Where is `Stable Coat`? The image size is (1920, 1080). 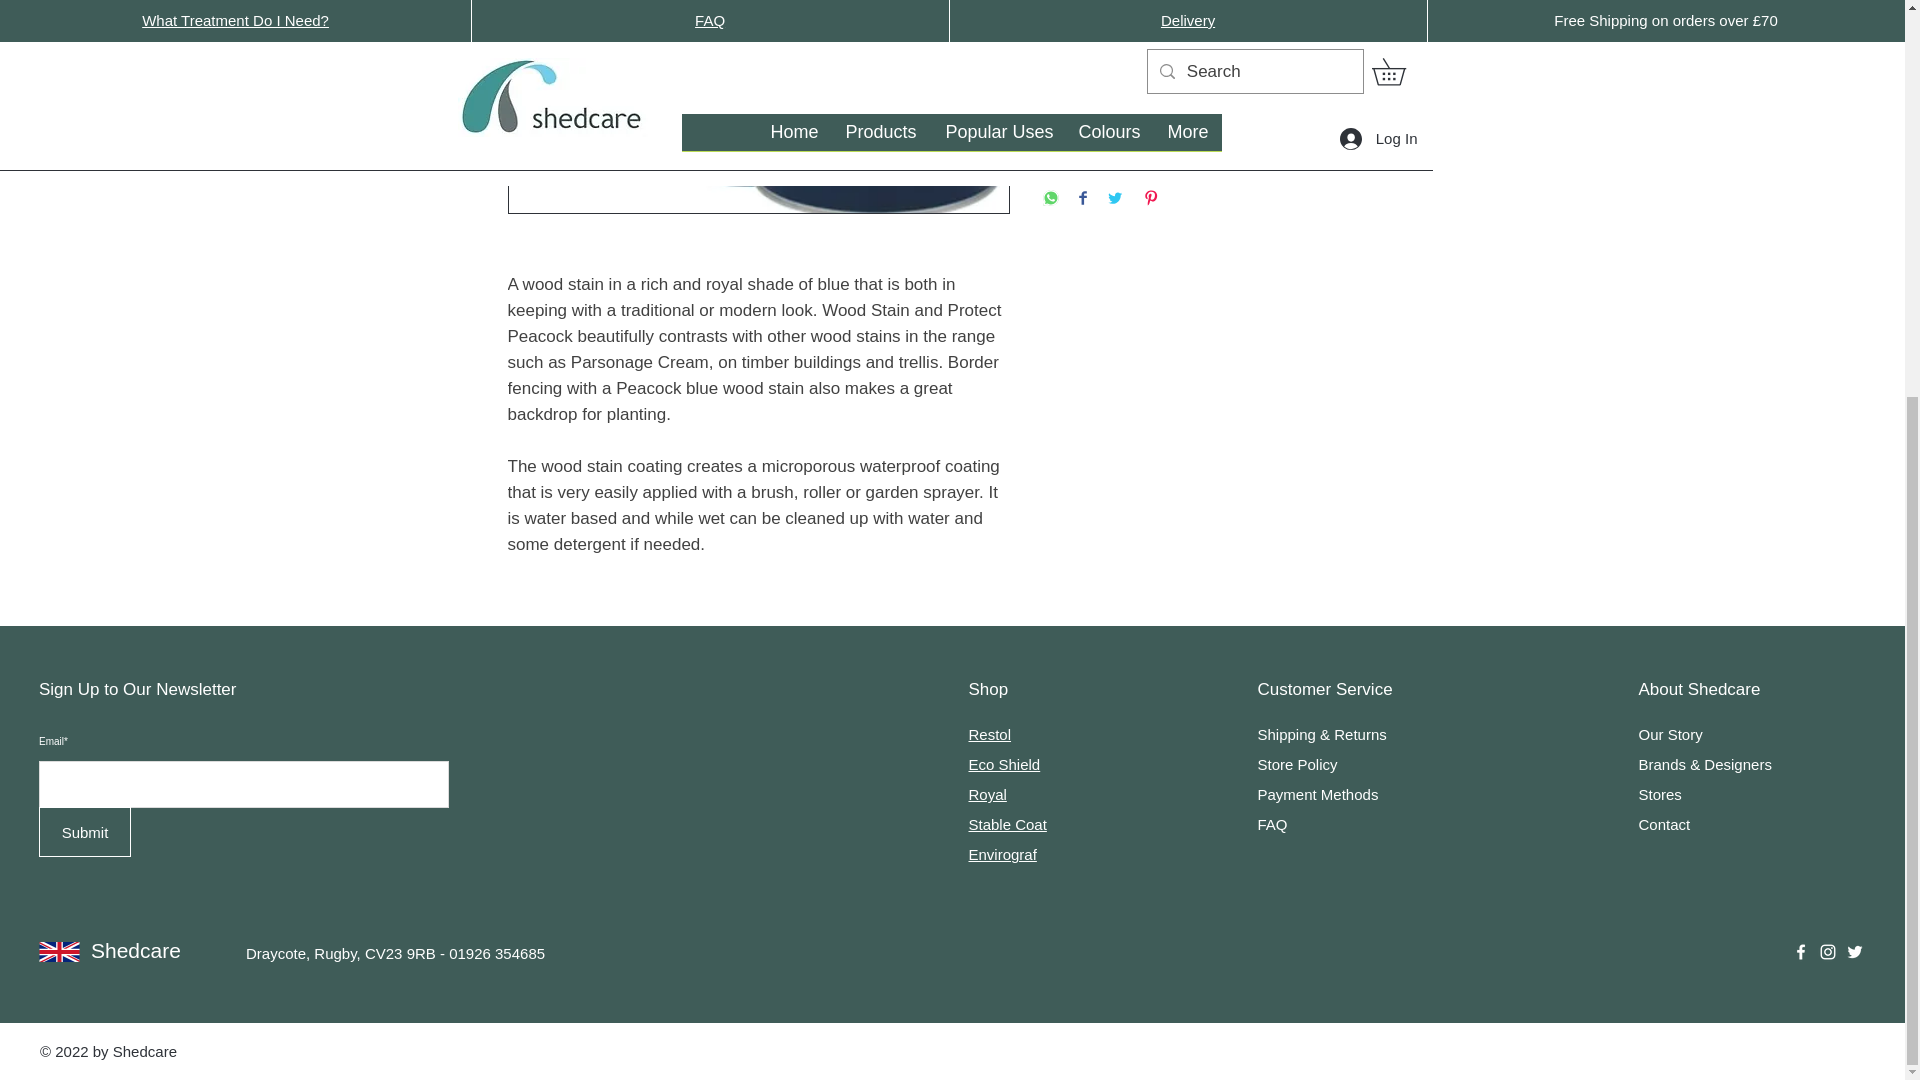 Stable Coat is located at coordinates (1006, 824).